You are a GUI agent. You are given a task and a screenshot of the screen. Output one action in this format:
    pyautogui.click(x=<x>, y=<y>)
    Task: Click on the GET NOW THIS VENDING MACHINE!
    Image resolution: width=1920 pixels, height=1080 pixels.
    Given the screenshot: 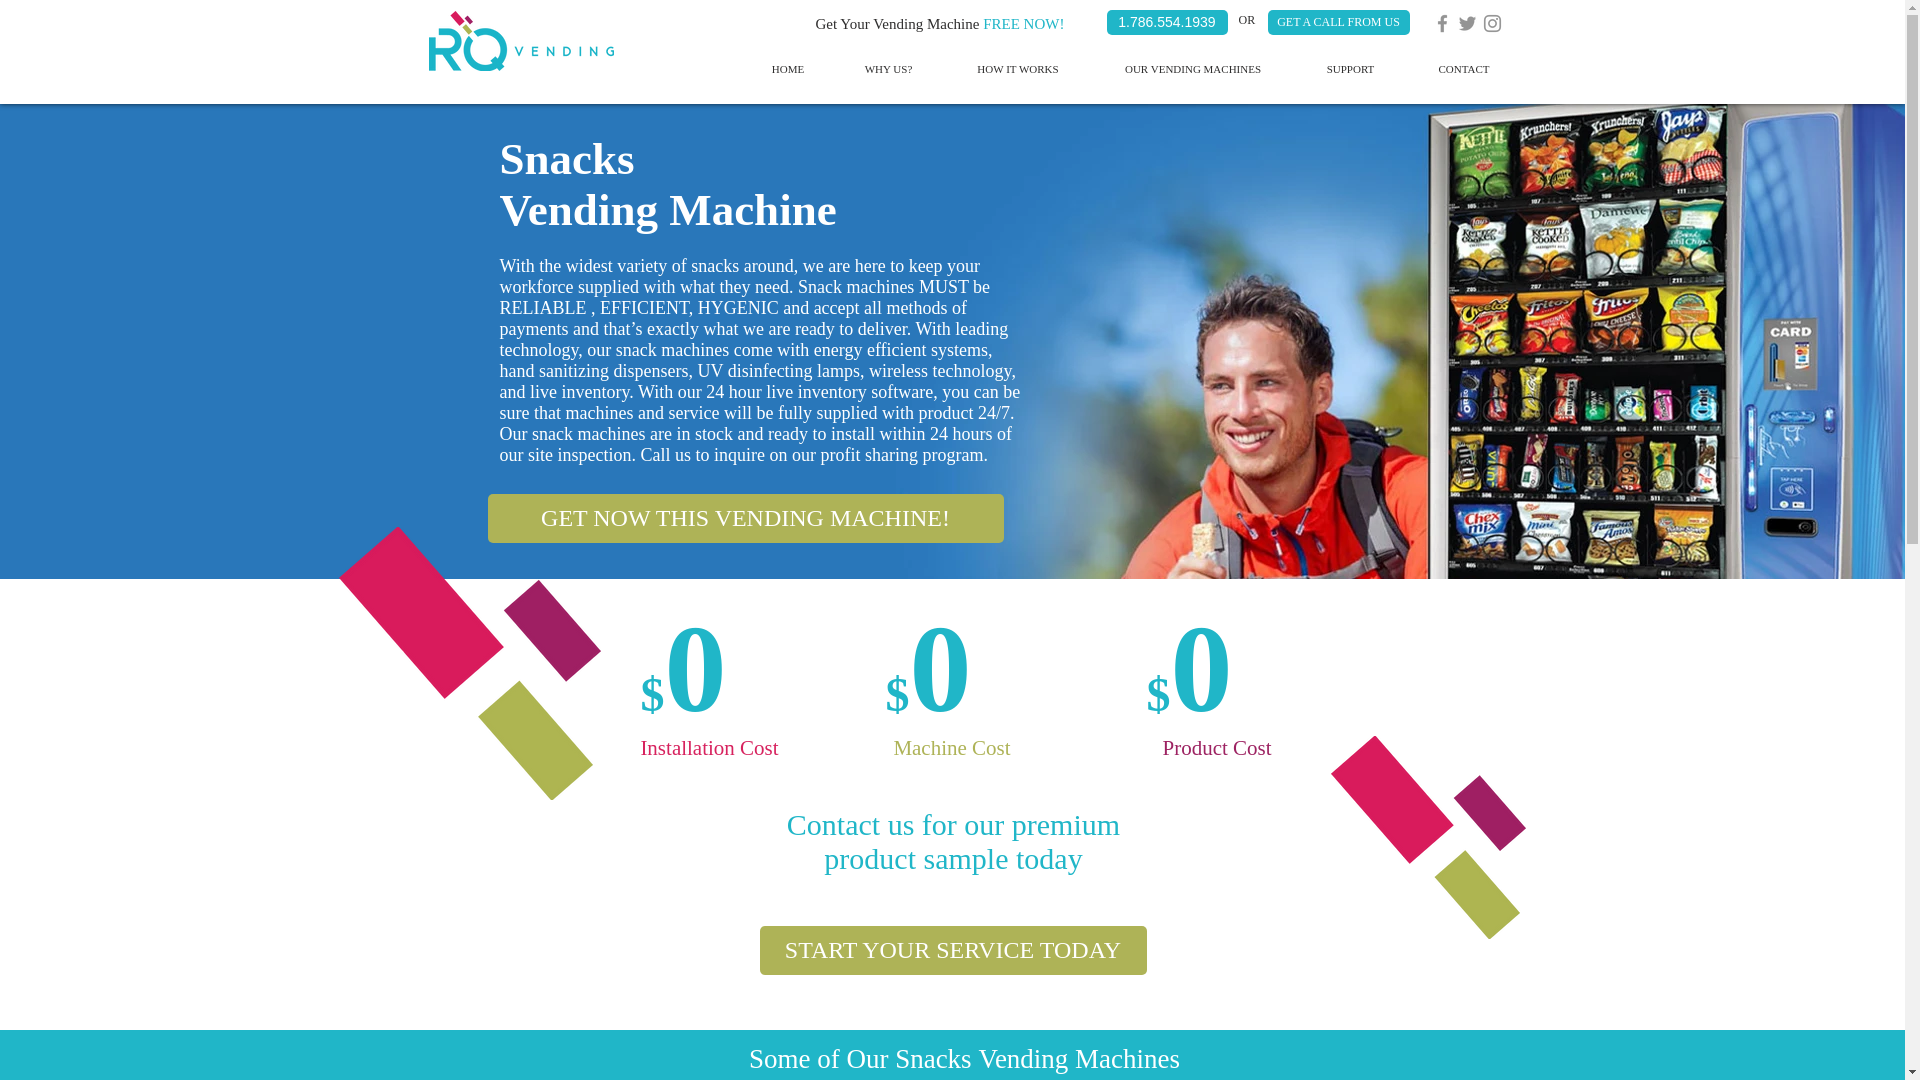 What is the action you would take?
    pyautogui.click(x=746, y=518)
    